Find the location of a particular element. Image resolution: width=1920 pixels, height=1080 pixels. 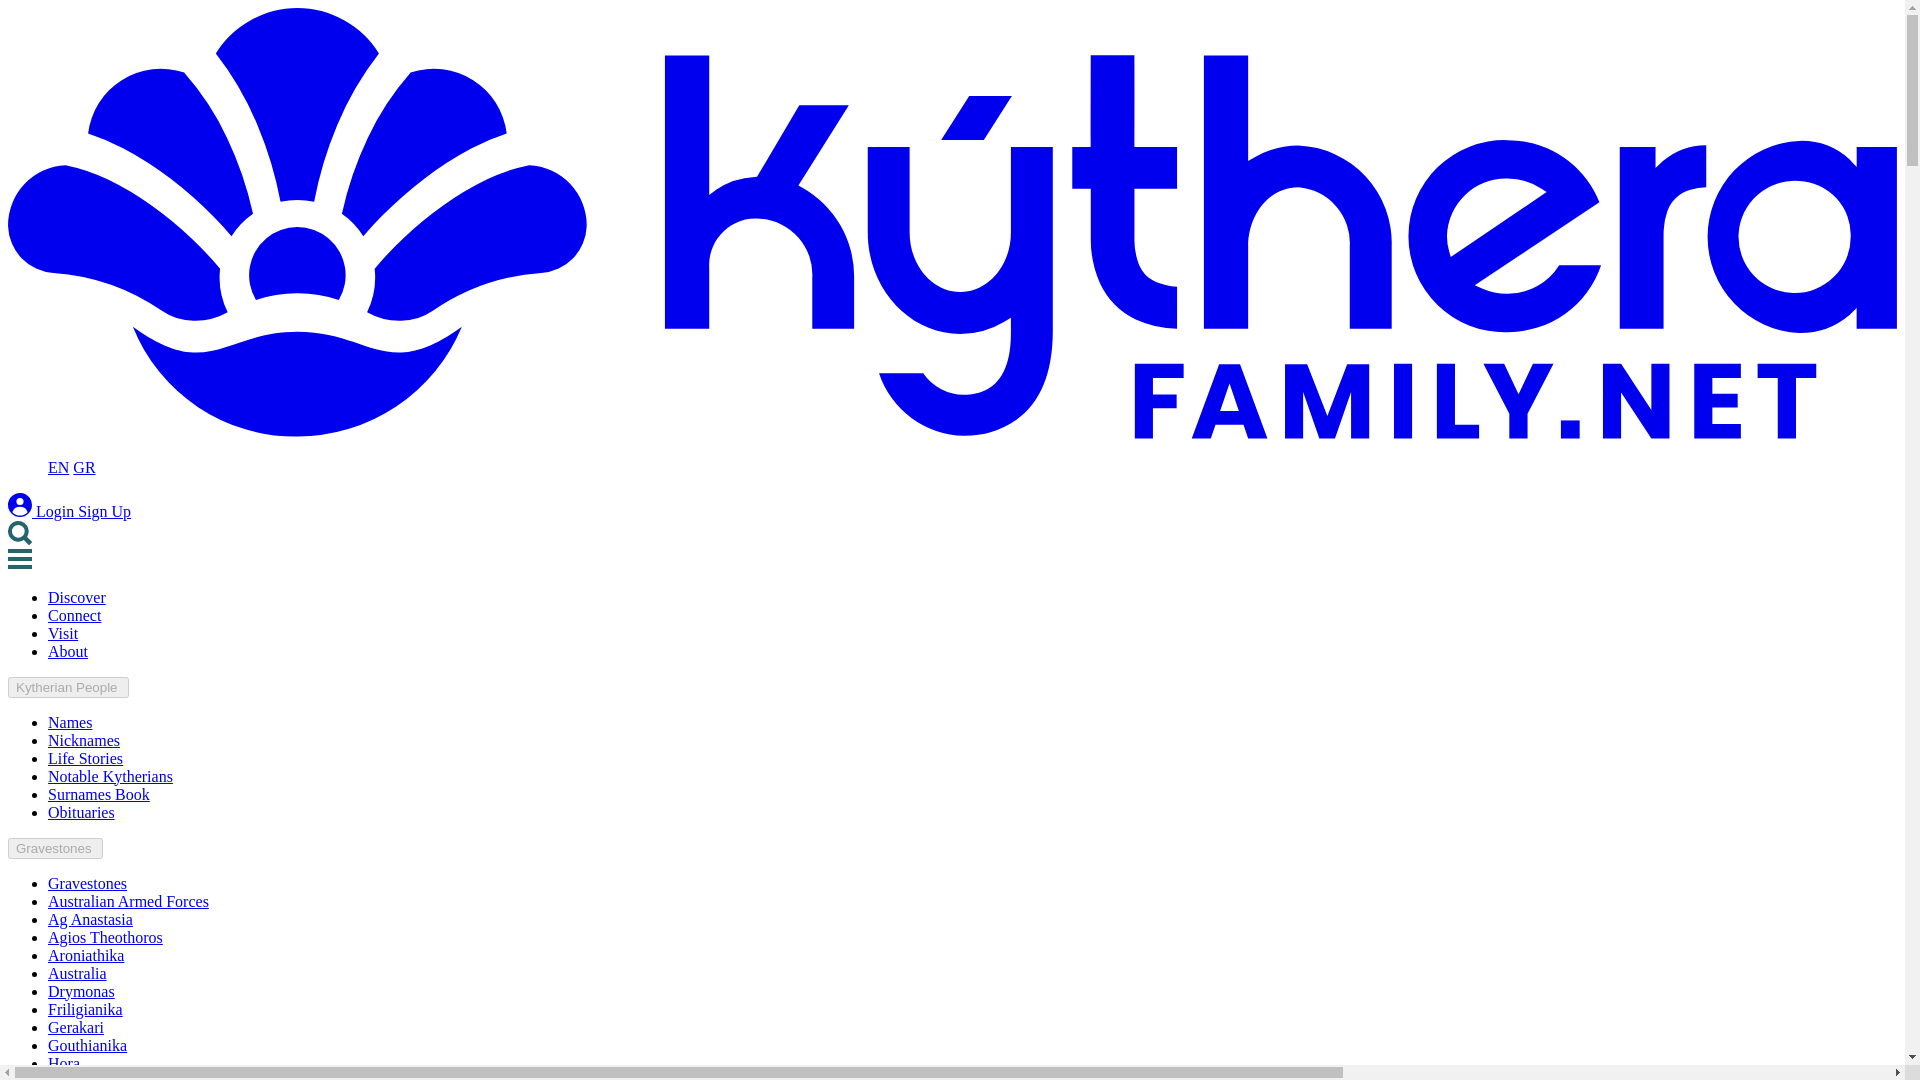

Gravestones is located at coordinates (55, 848).